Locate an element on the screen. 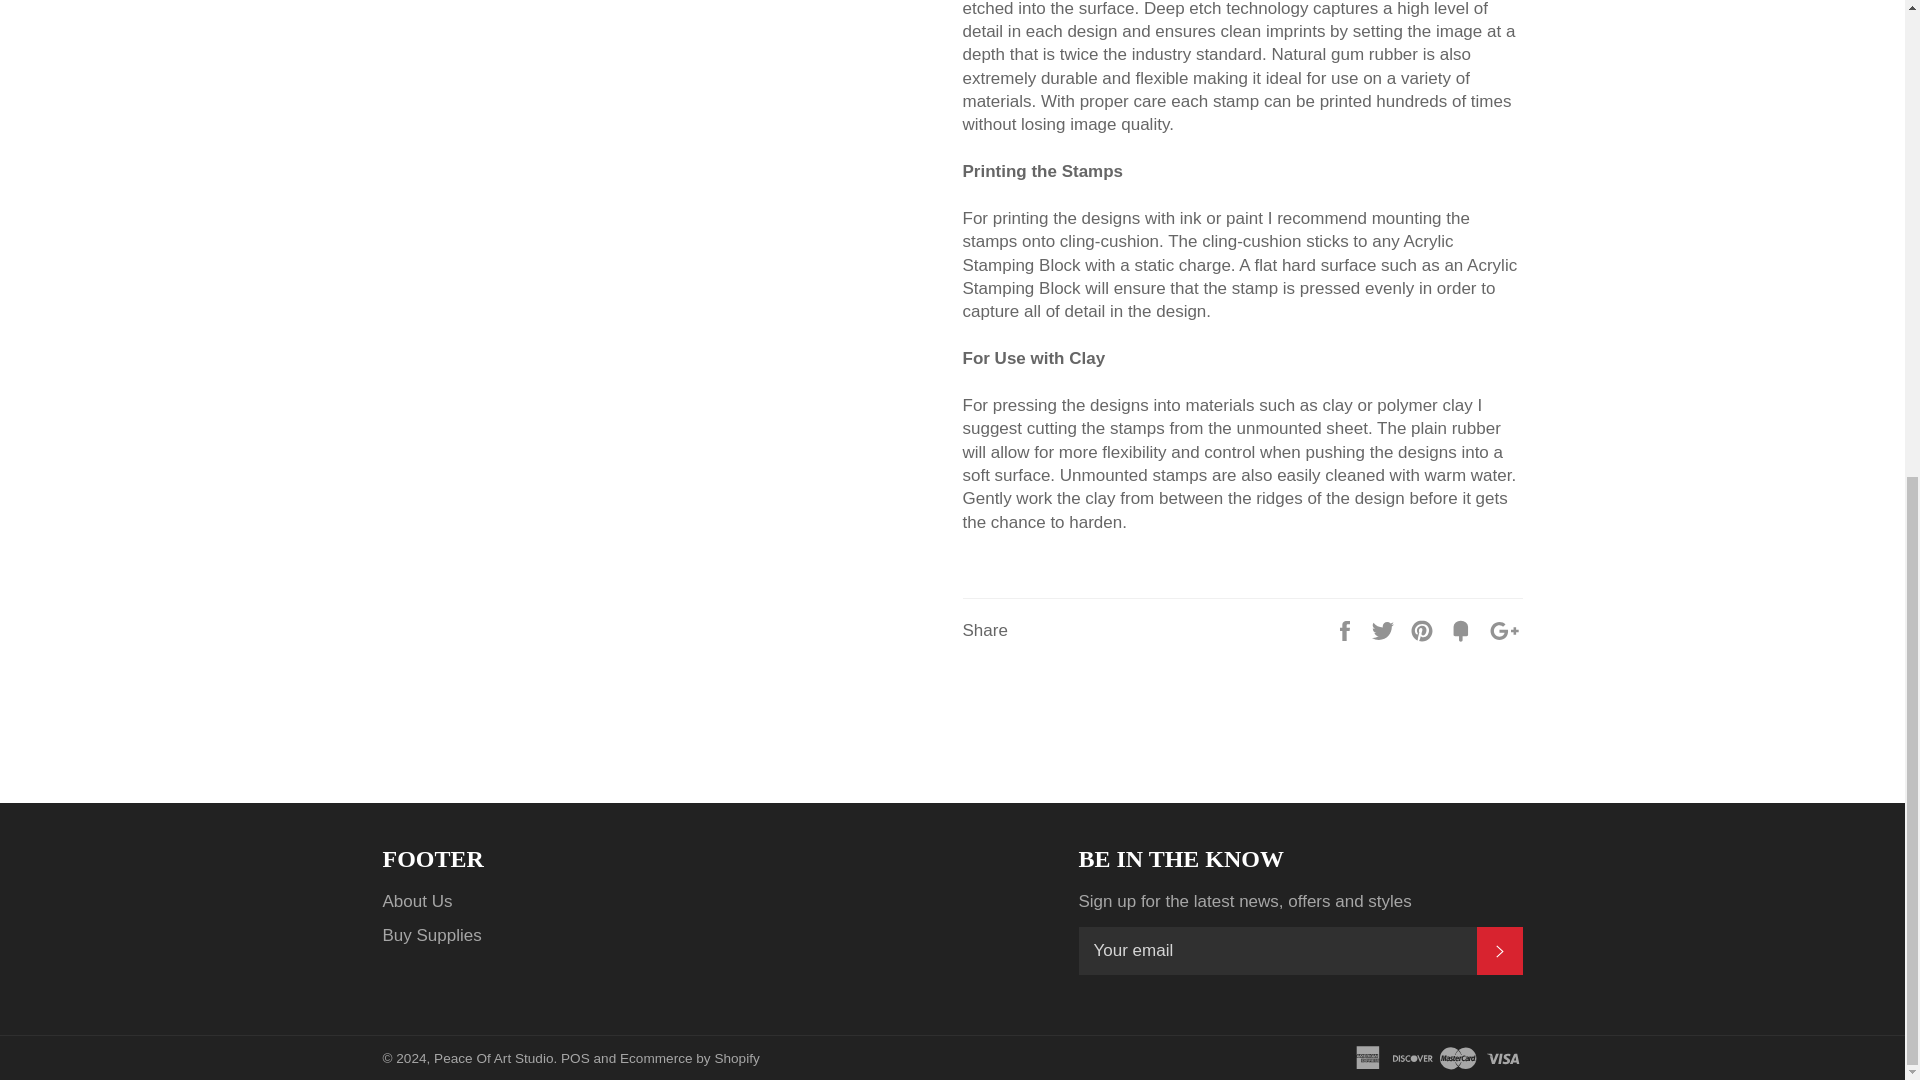  Pin it is located at coordinates (1424, 630).